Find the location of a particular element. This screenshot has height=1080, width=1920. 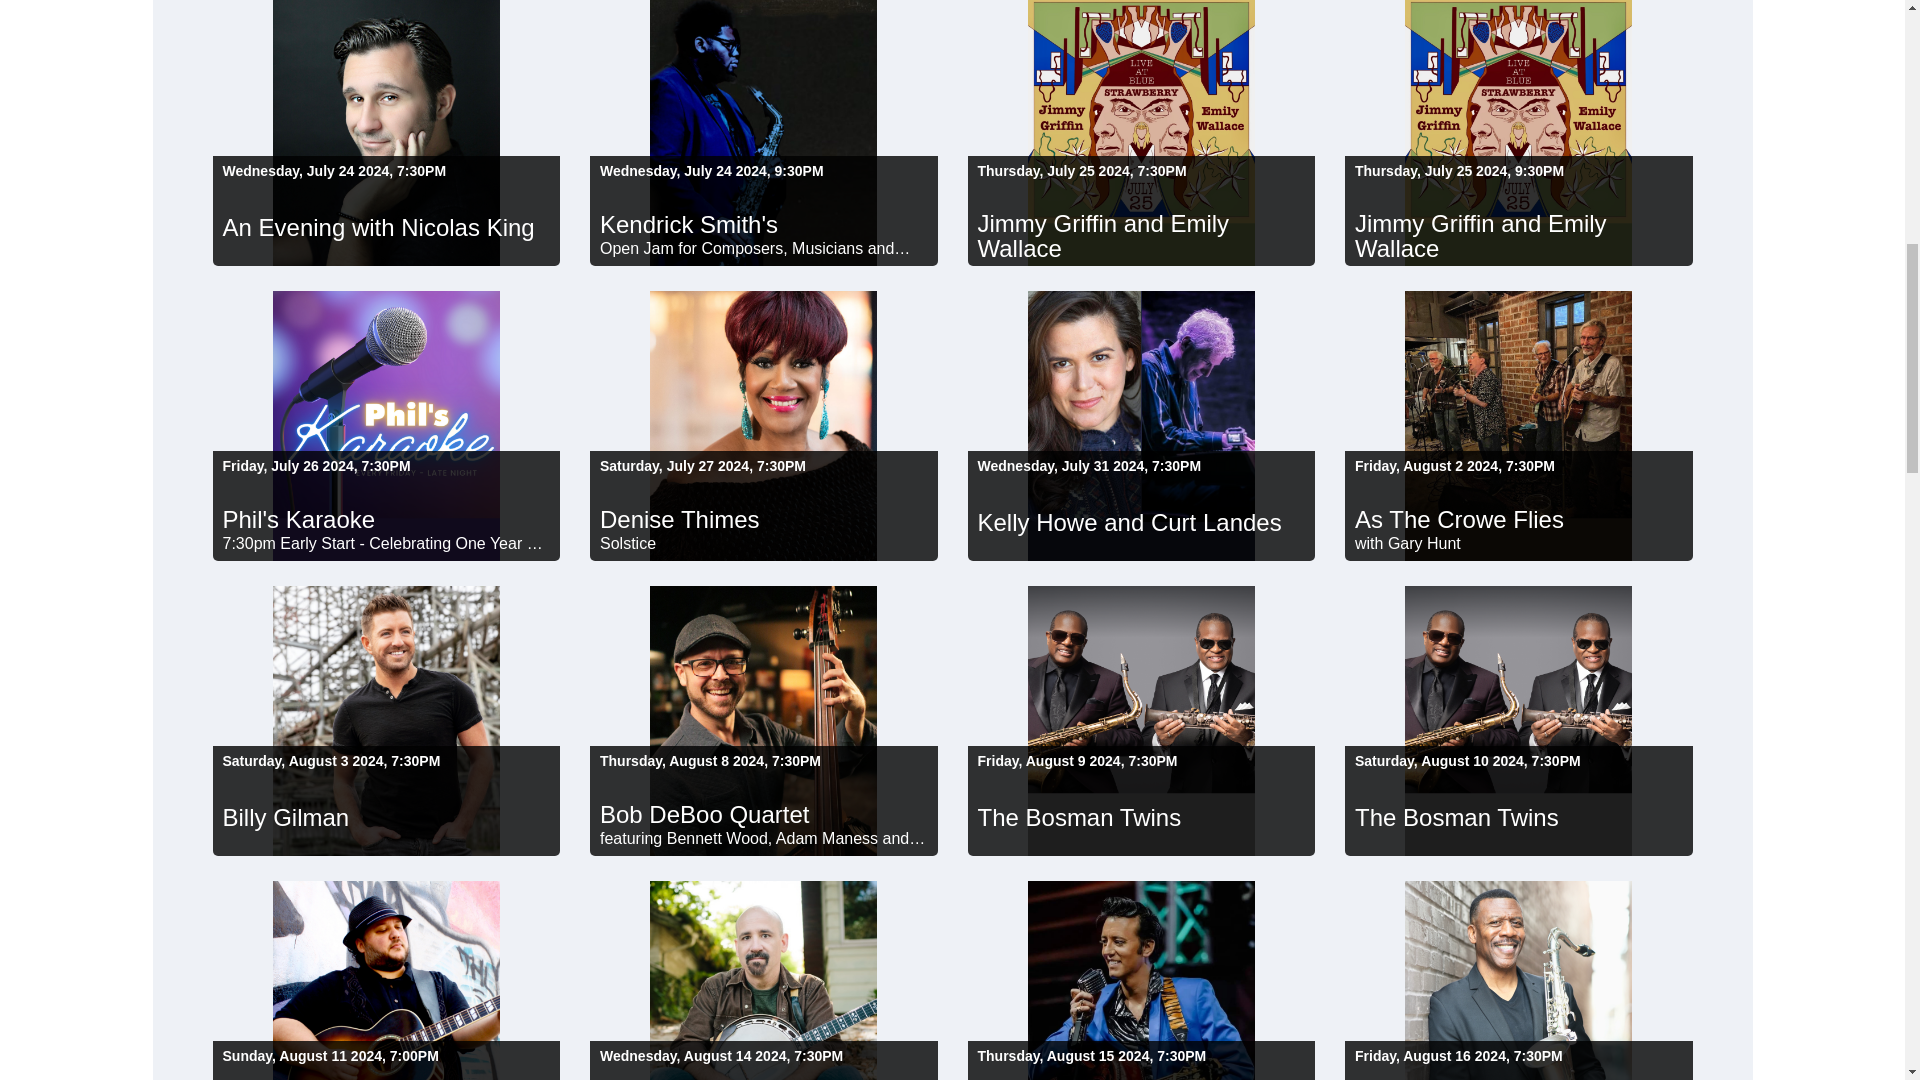

Jimmy Griffin and Emily Wallace is located at coordinates (1141, 230).